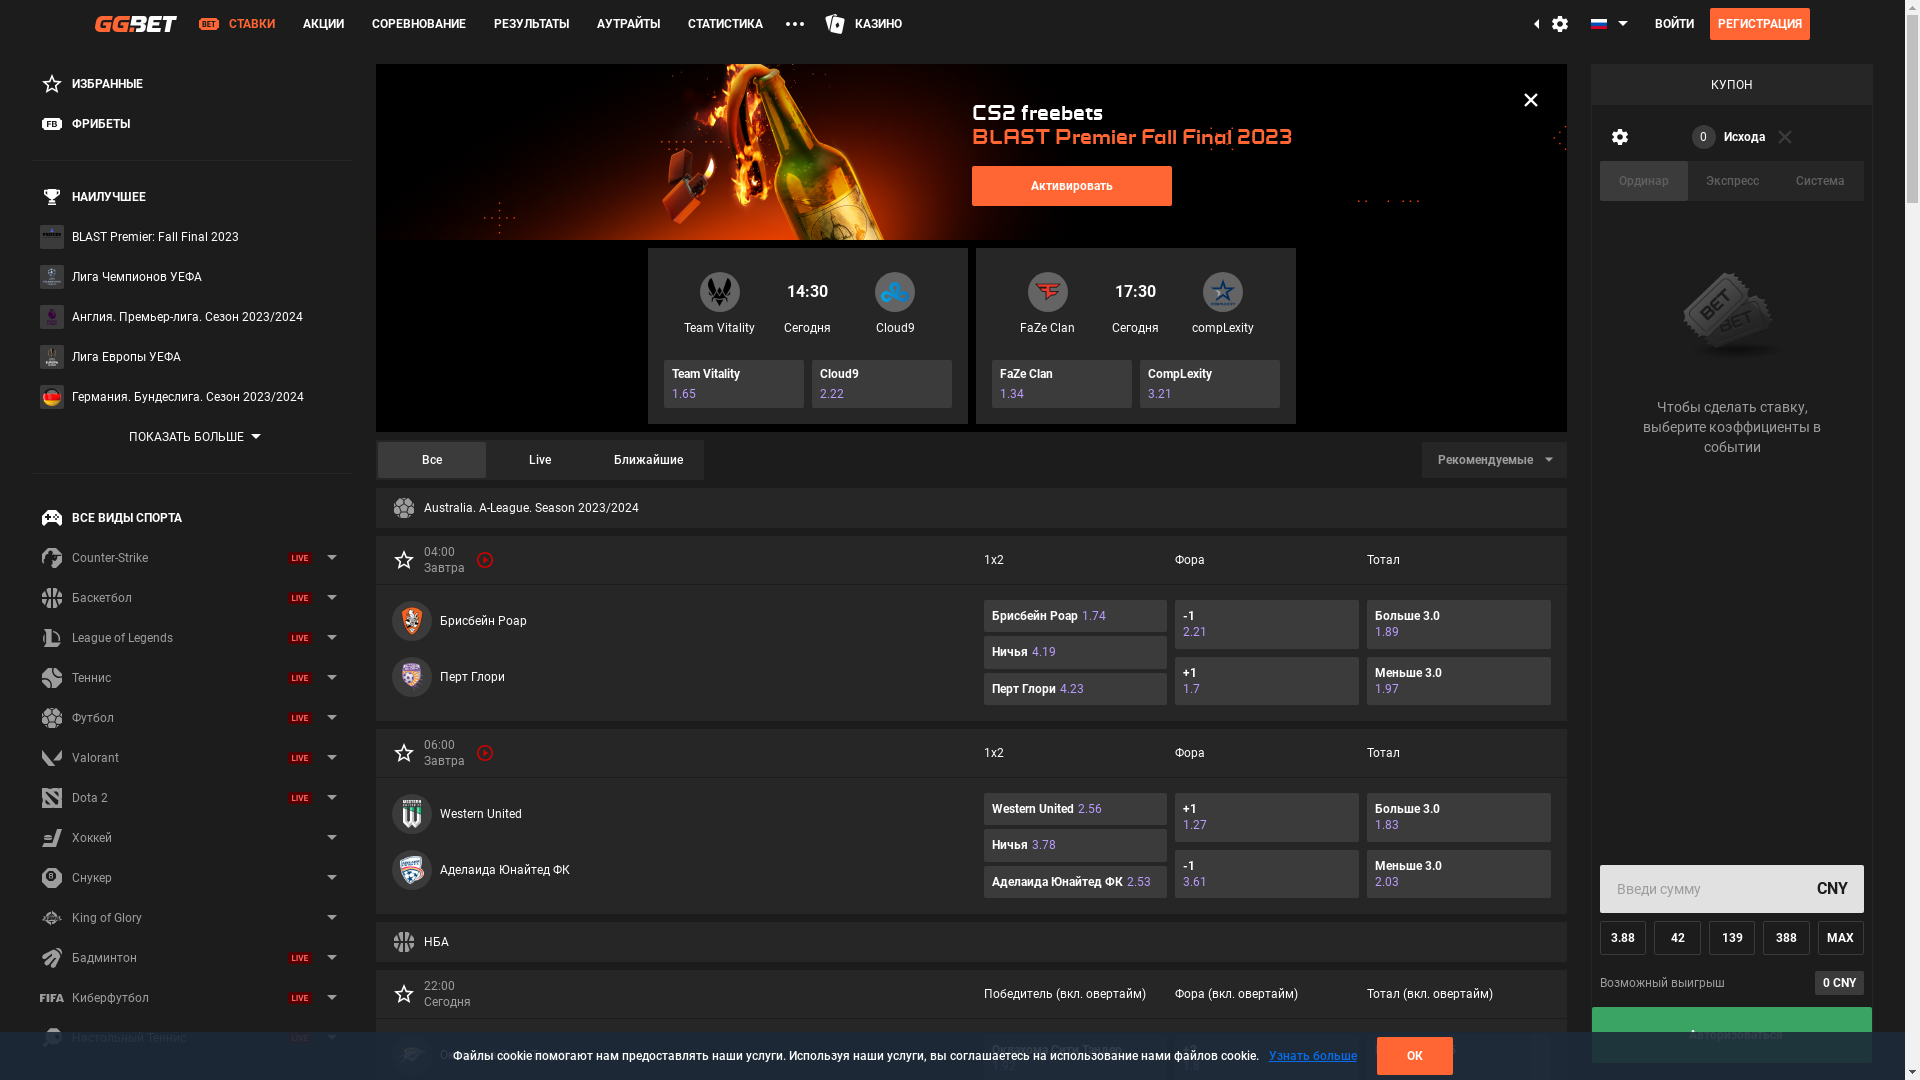 This screenshot has width=1920, height=1080. Describe the element at coordinates (972, 152) in the screenshot. I see `CS2 freebets` at that location.